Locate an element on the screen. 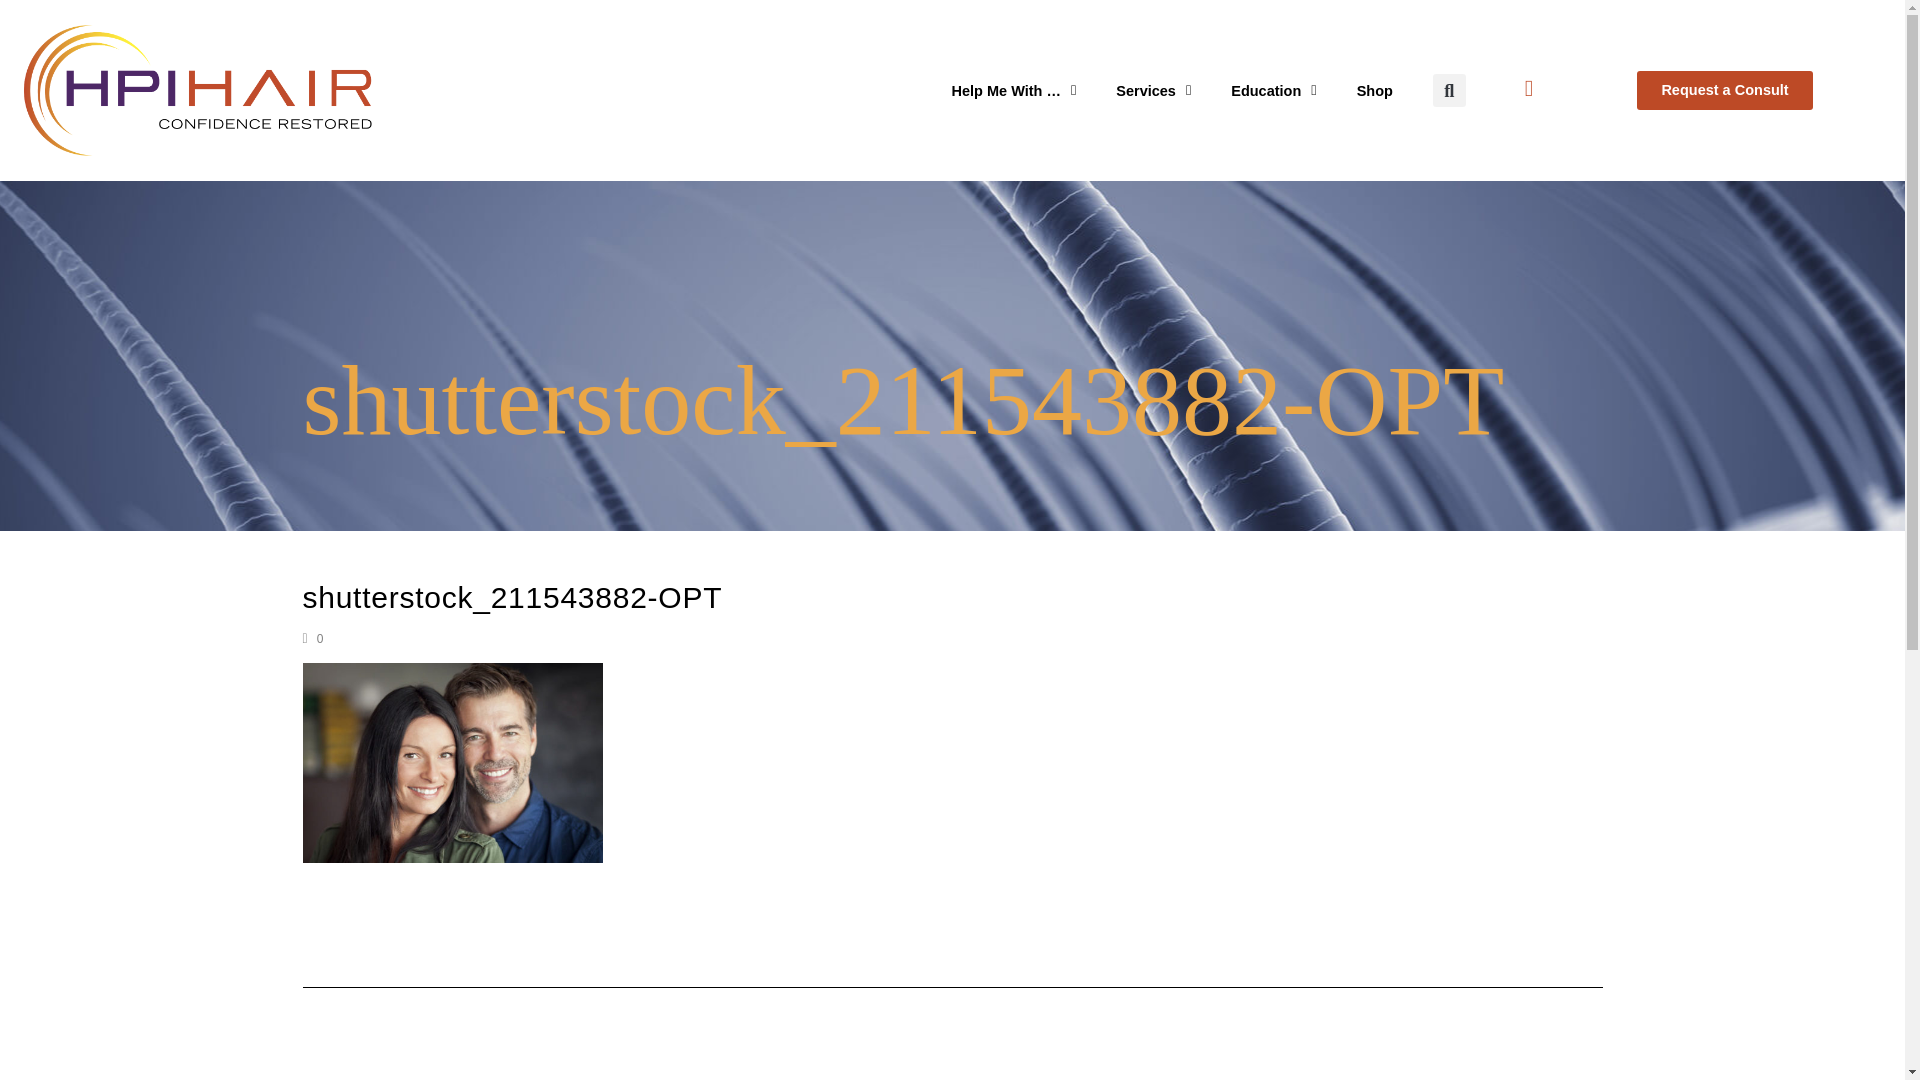 Image resolution: width=1920 pixels, height=1080 pixels. Services is located at coordinates (1154, 91).